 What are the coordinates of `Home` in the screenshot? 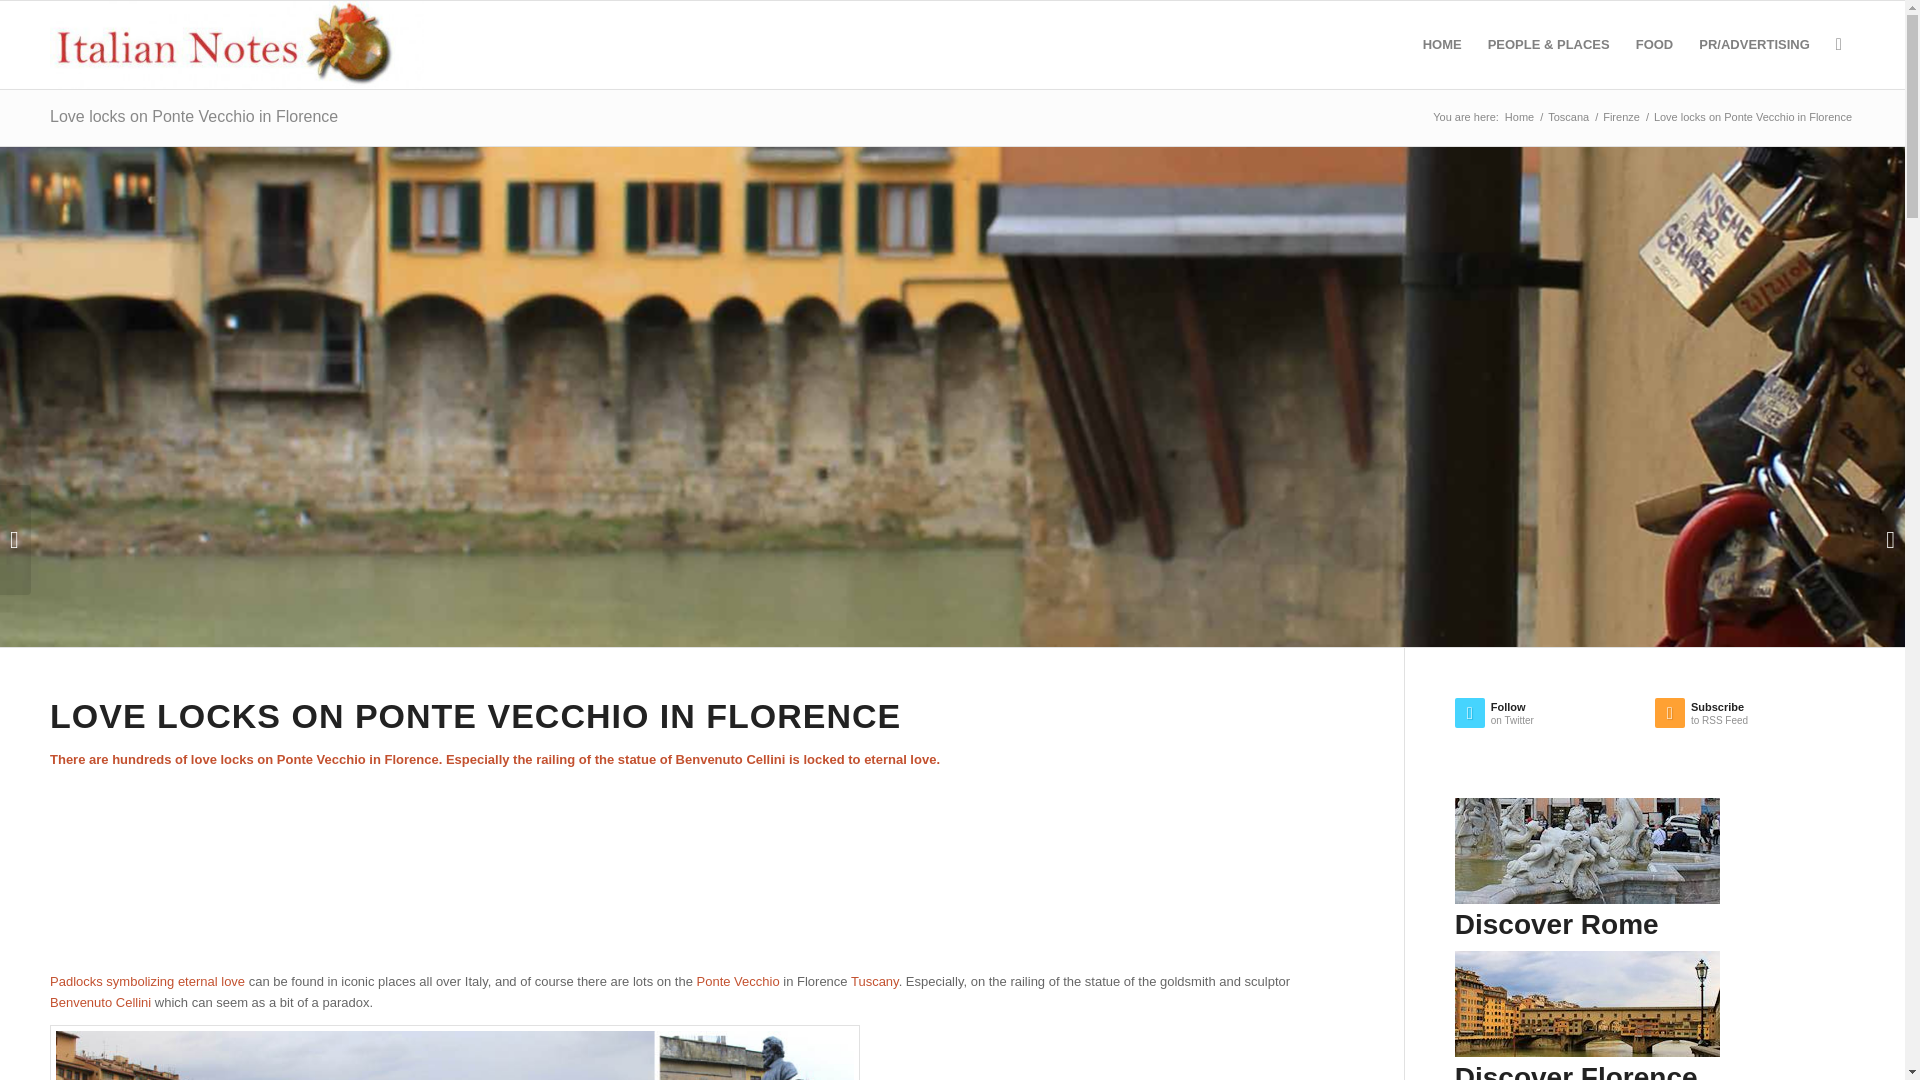 It's located at (1519, 118).